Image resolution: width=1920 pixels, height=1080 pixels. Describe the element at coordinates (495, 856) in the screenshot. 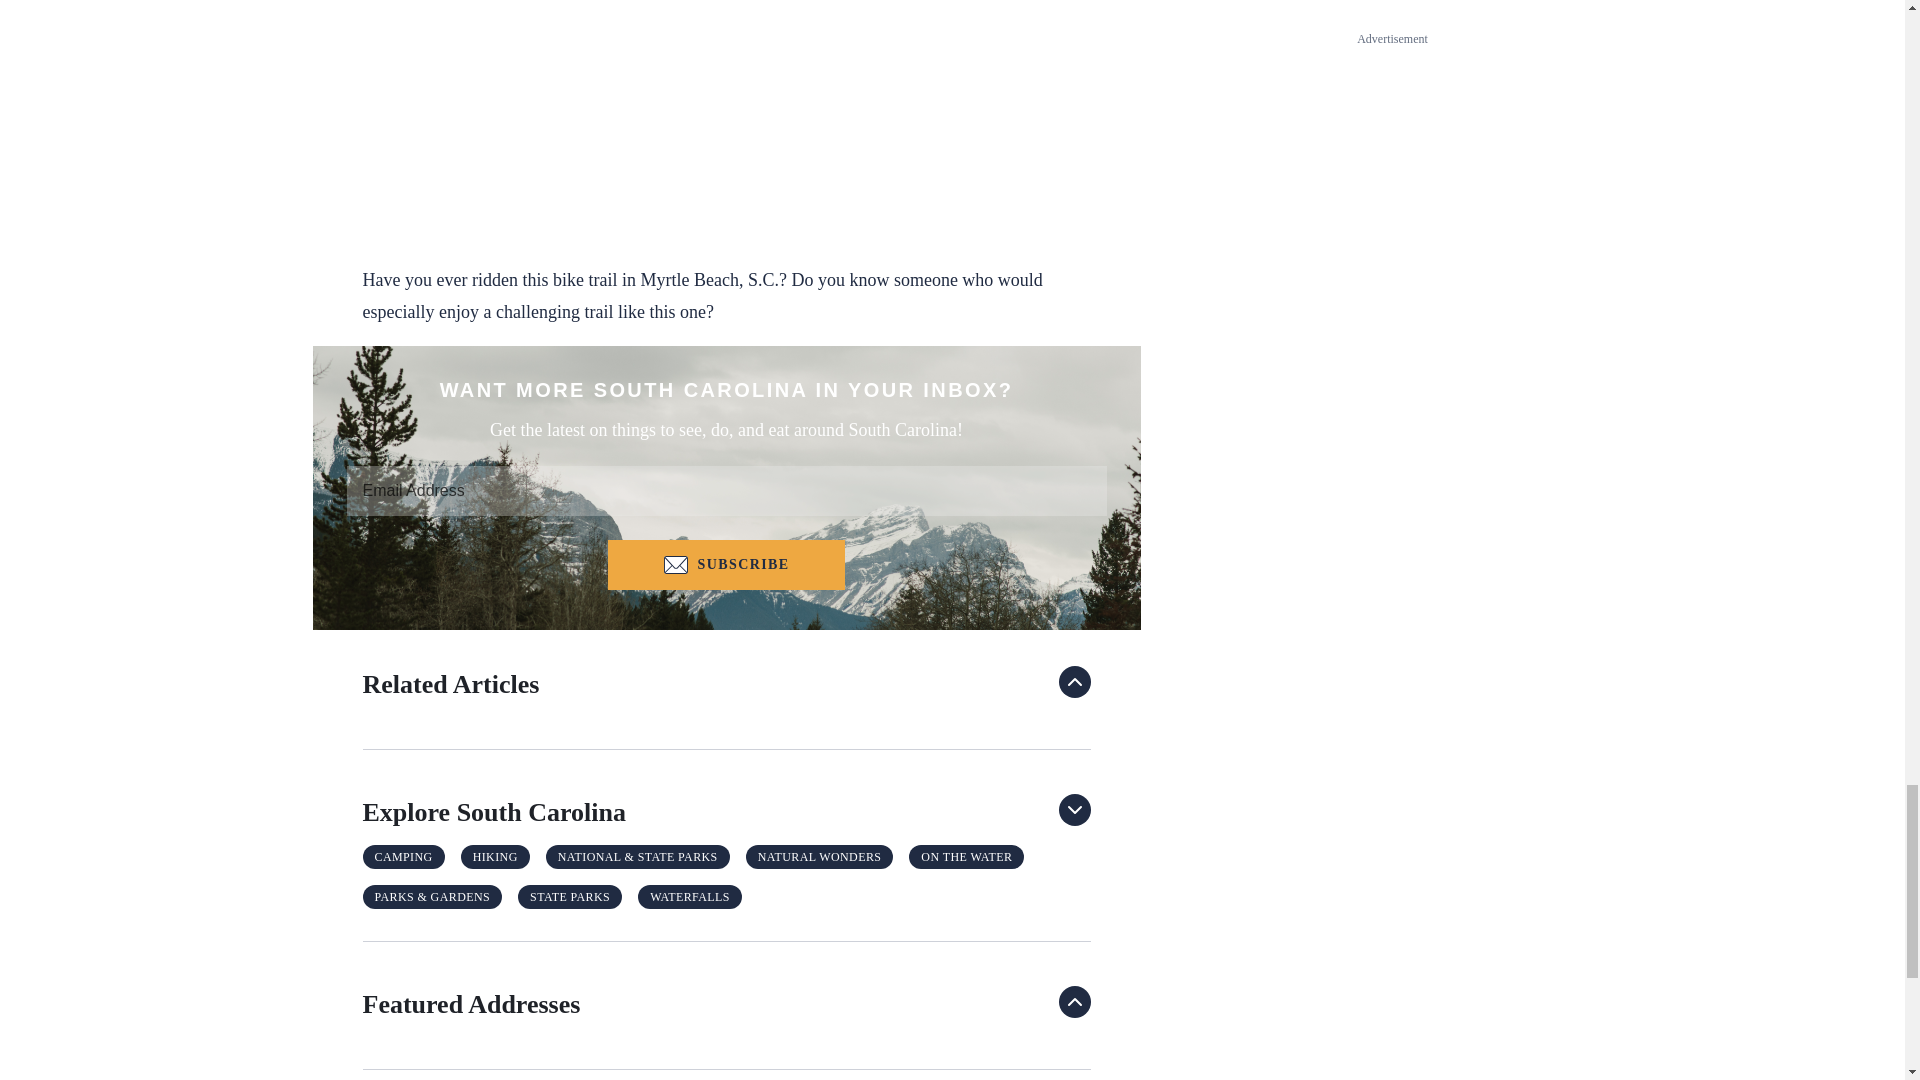

I see `Hiking` at that location.